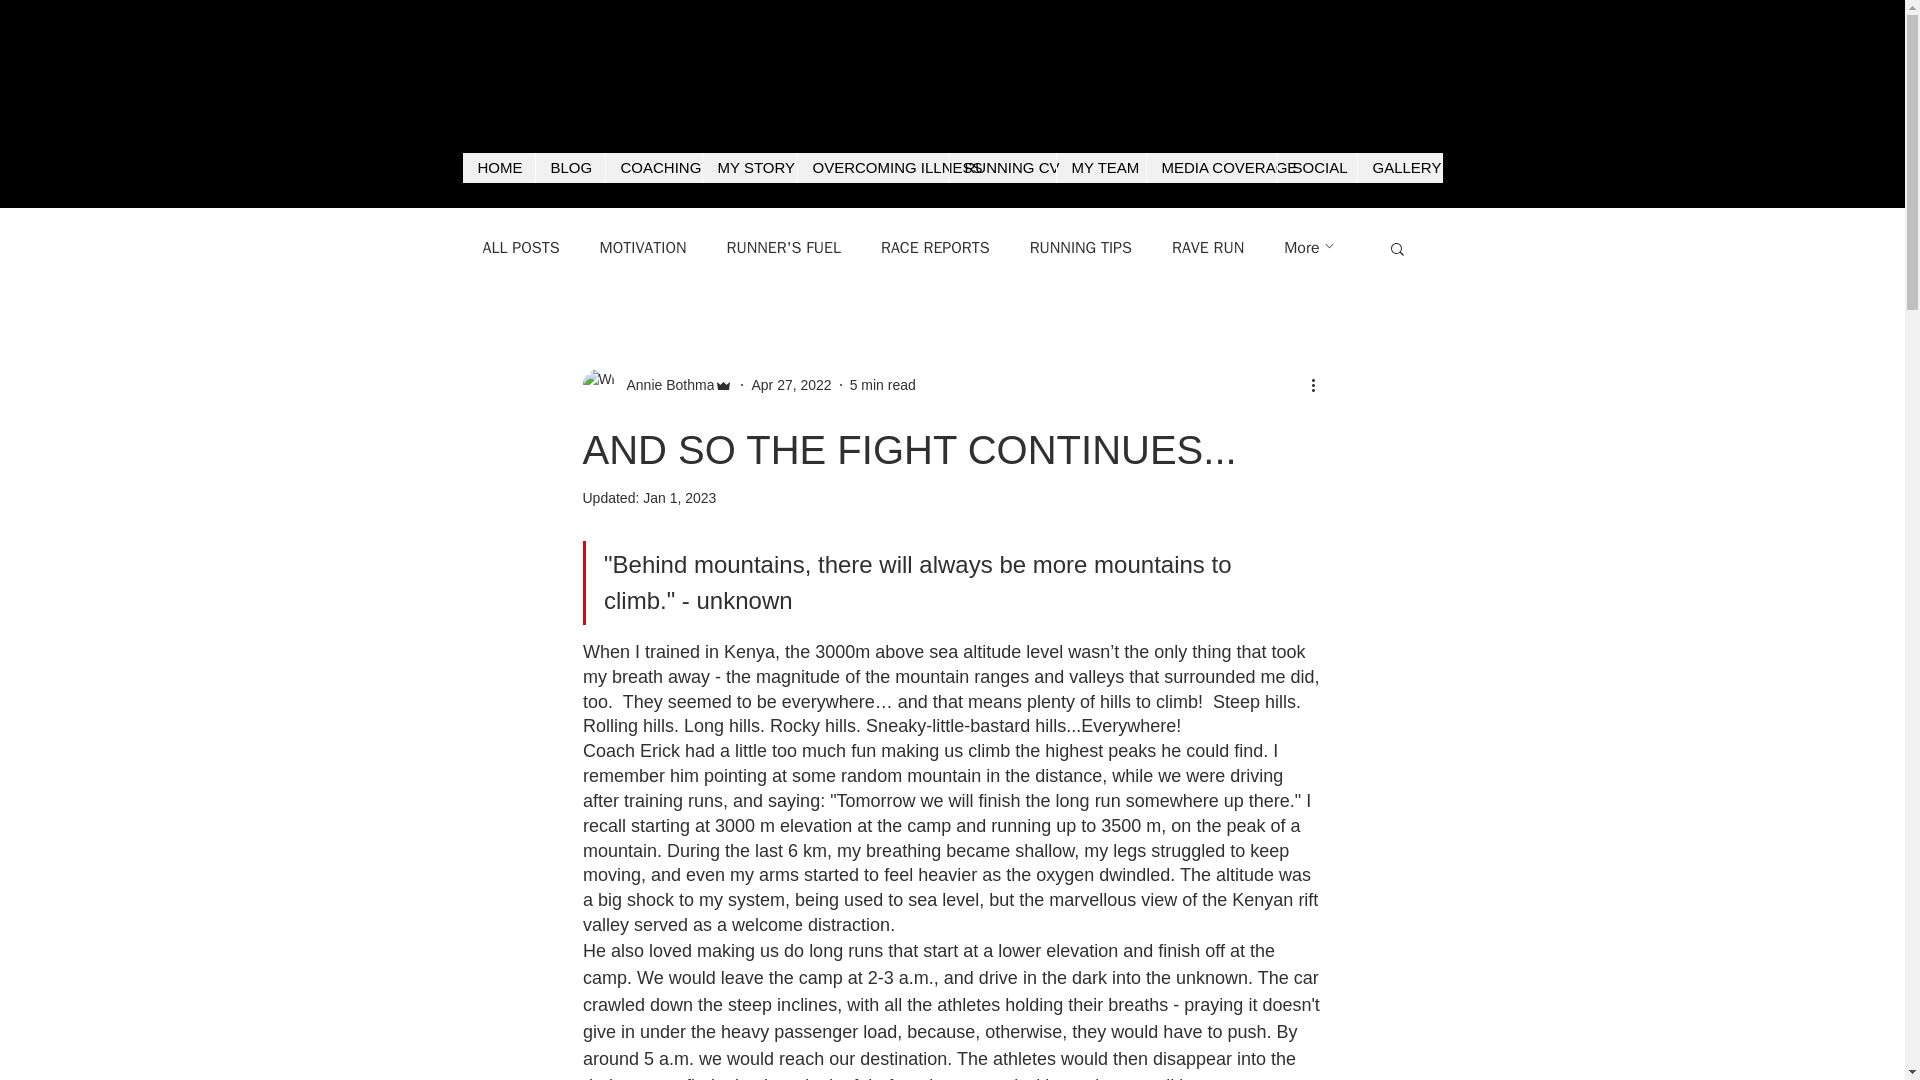 The image size is (1920, 1080). What do you see at coordinates (1080, 248) in the screenshot?
I see `RUNNING TIPS` at bounding box center [1080, 248].